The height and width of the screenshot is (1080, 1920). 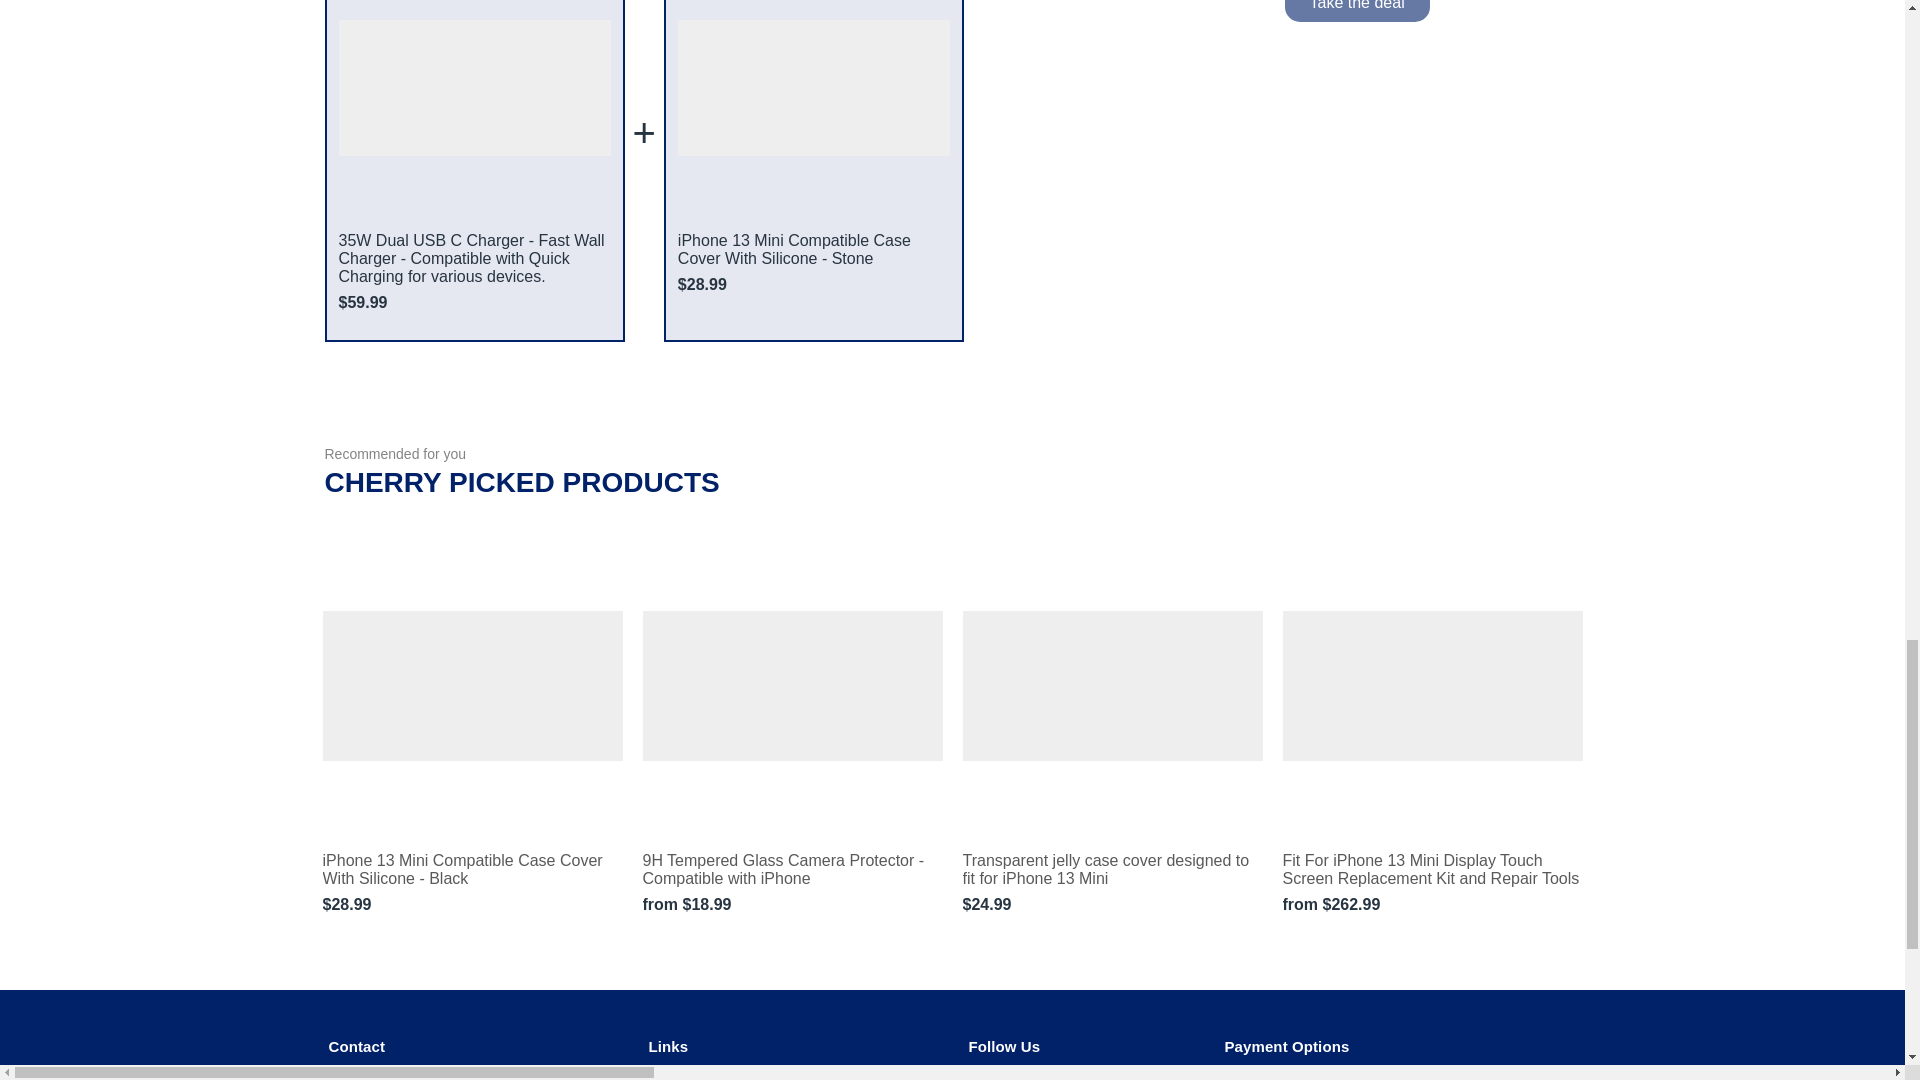 I want to click on WeChat icon, so click(x=1006, y=1076).